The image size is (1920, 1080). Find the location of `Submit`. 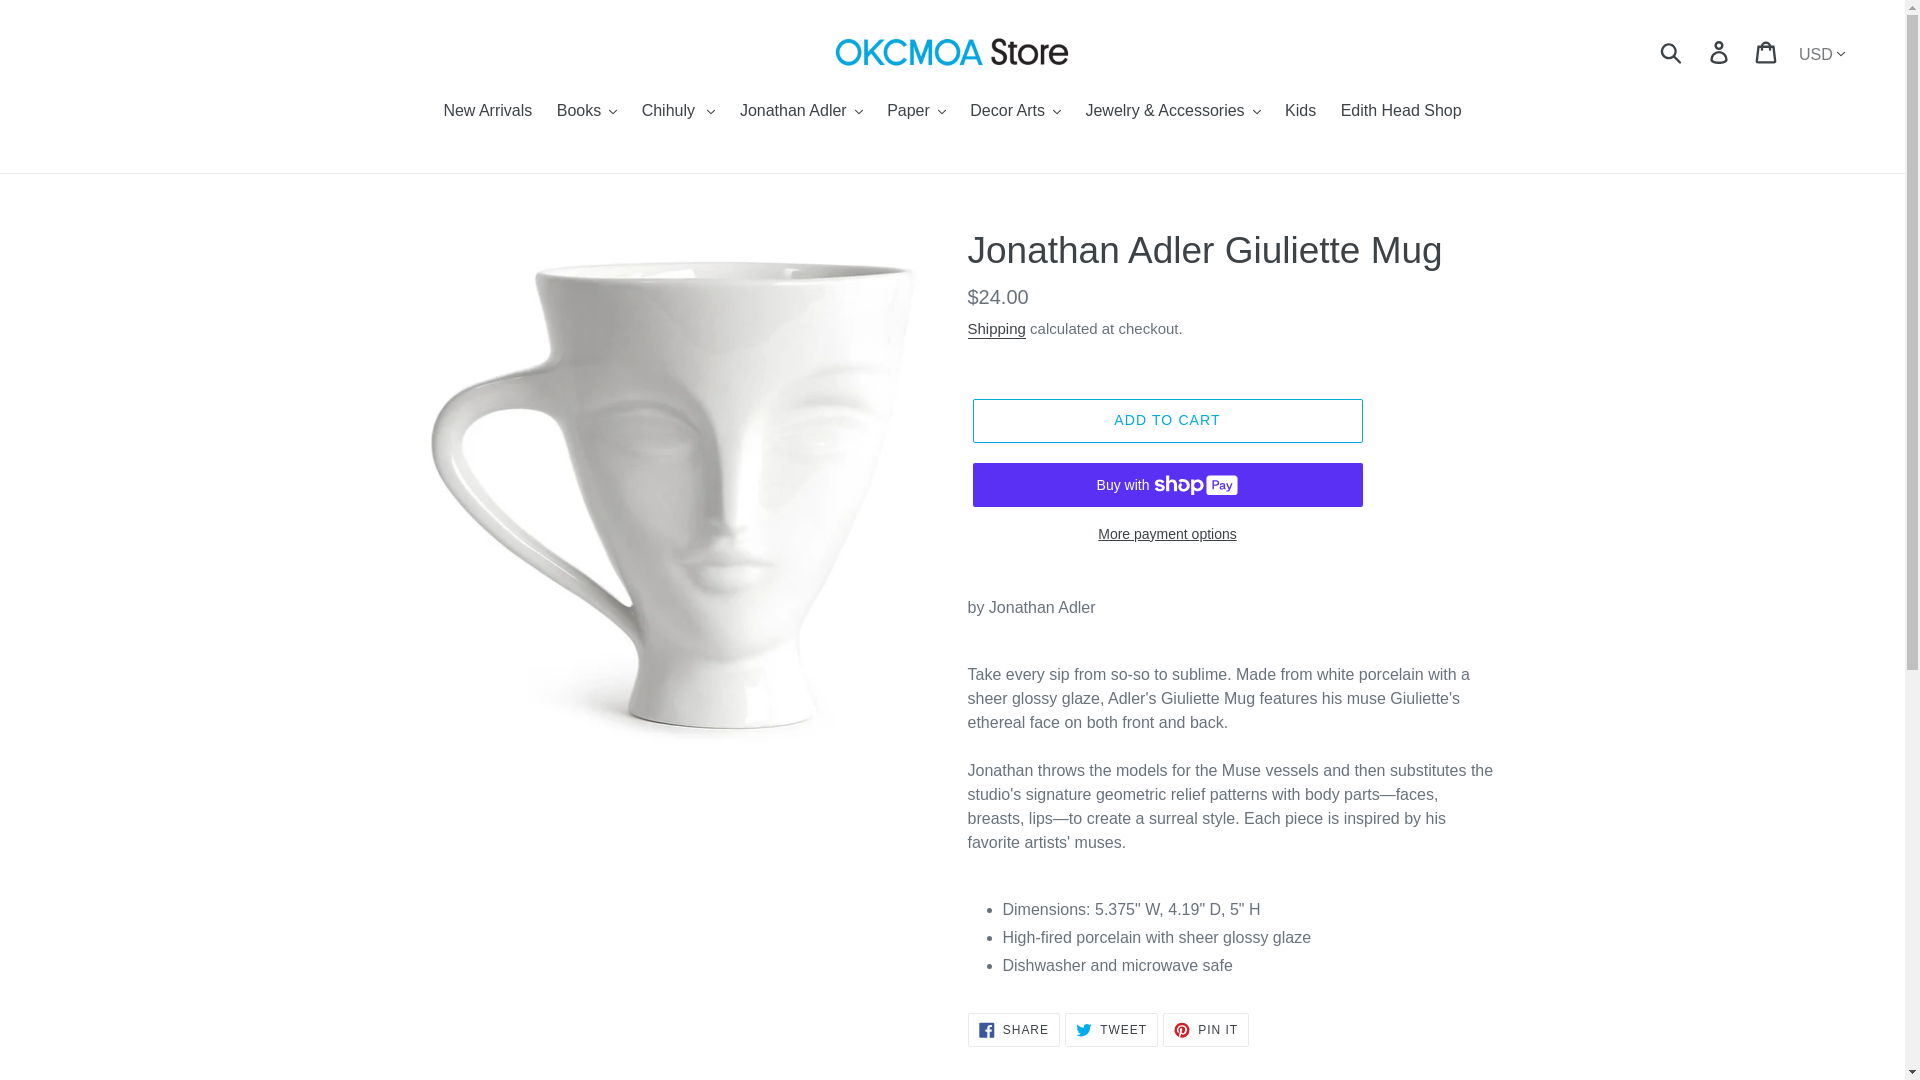

Submit is located at coordinates (1672, 52).